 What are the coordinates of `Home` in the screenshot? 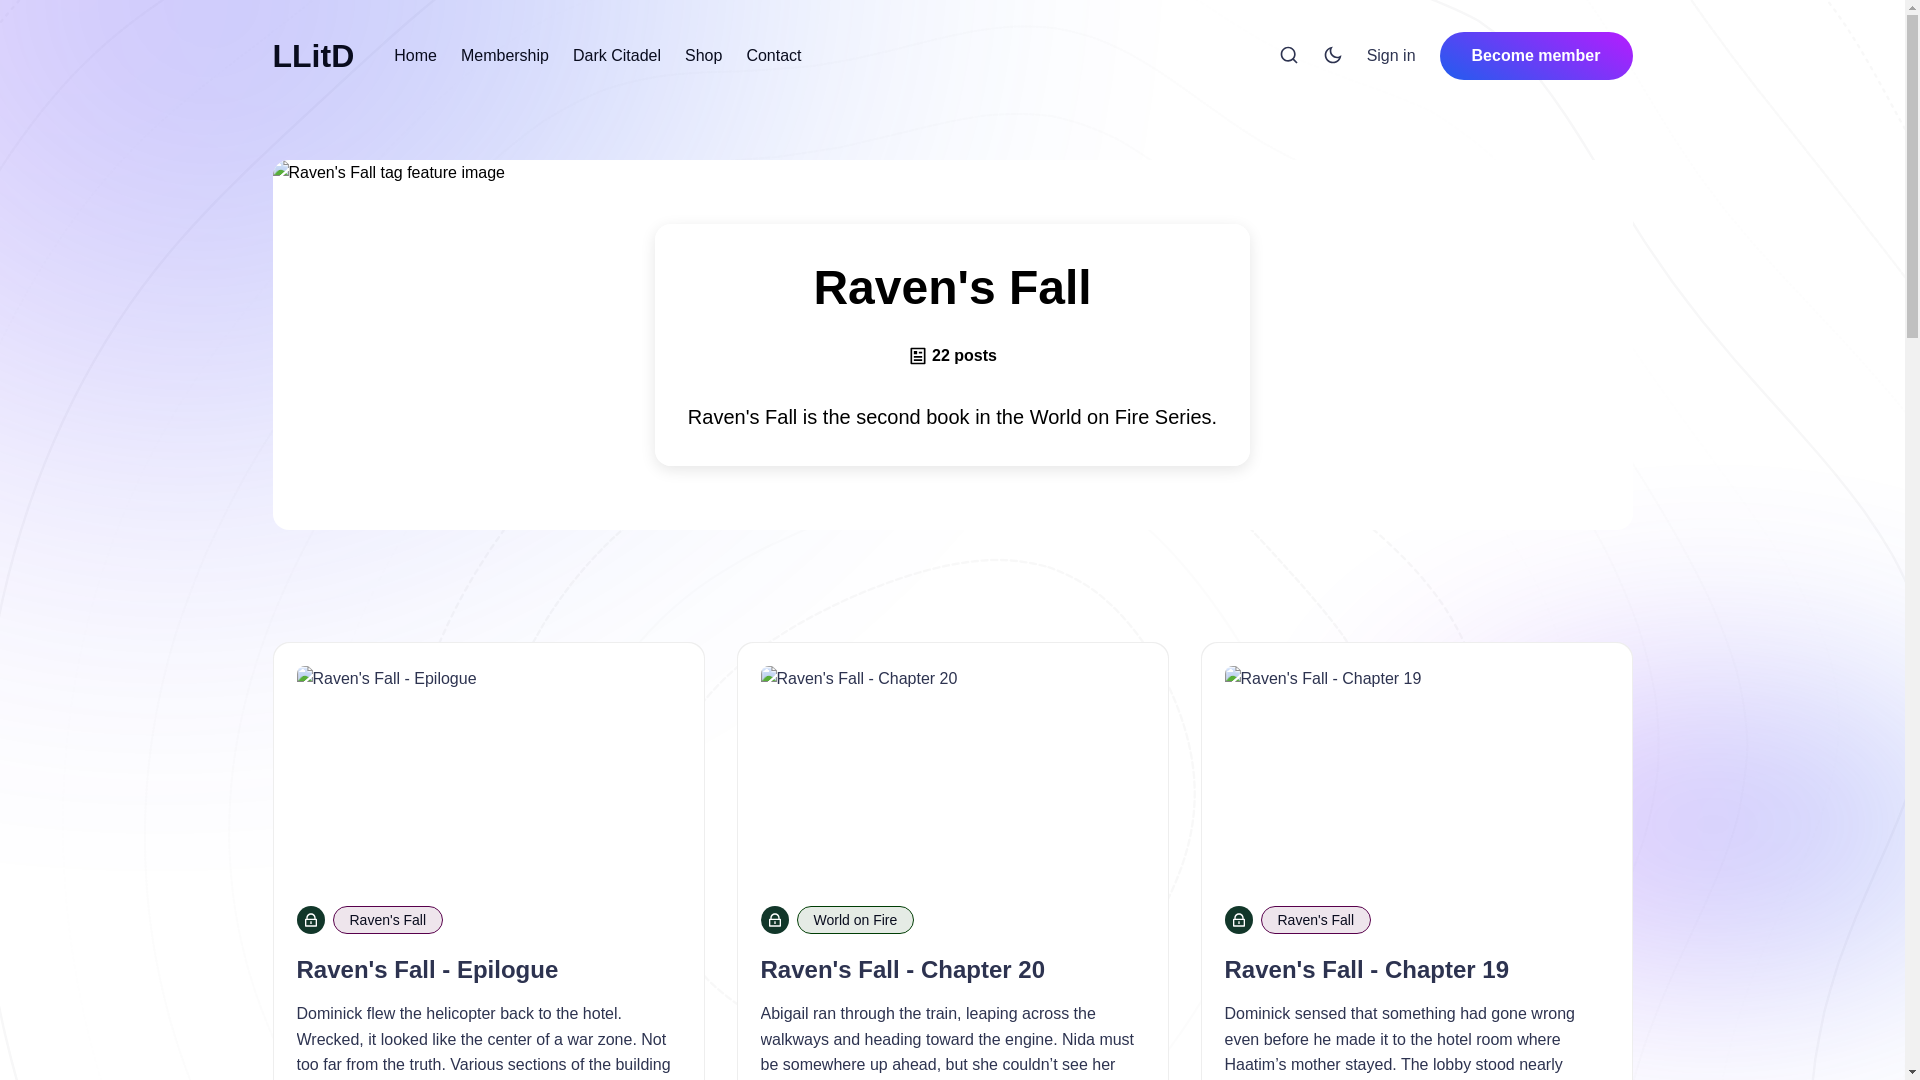 It's located at (415, 56).